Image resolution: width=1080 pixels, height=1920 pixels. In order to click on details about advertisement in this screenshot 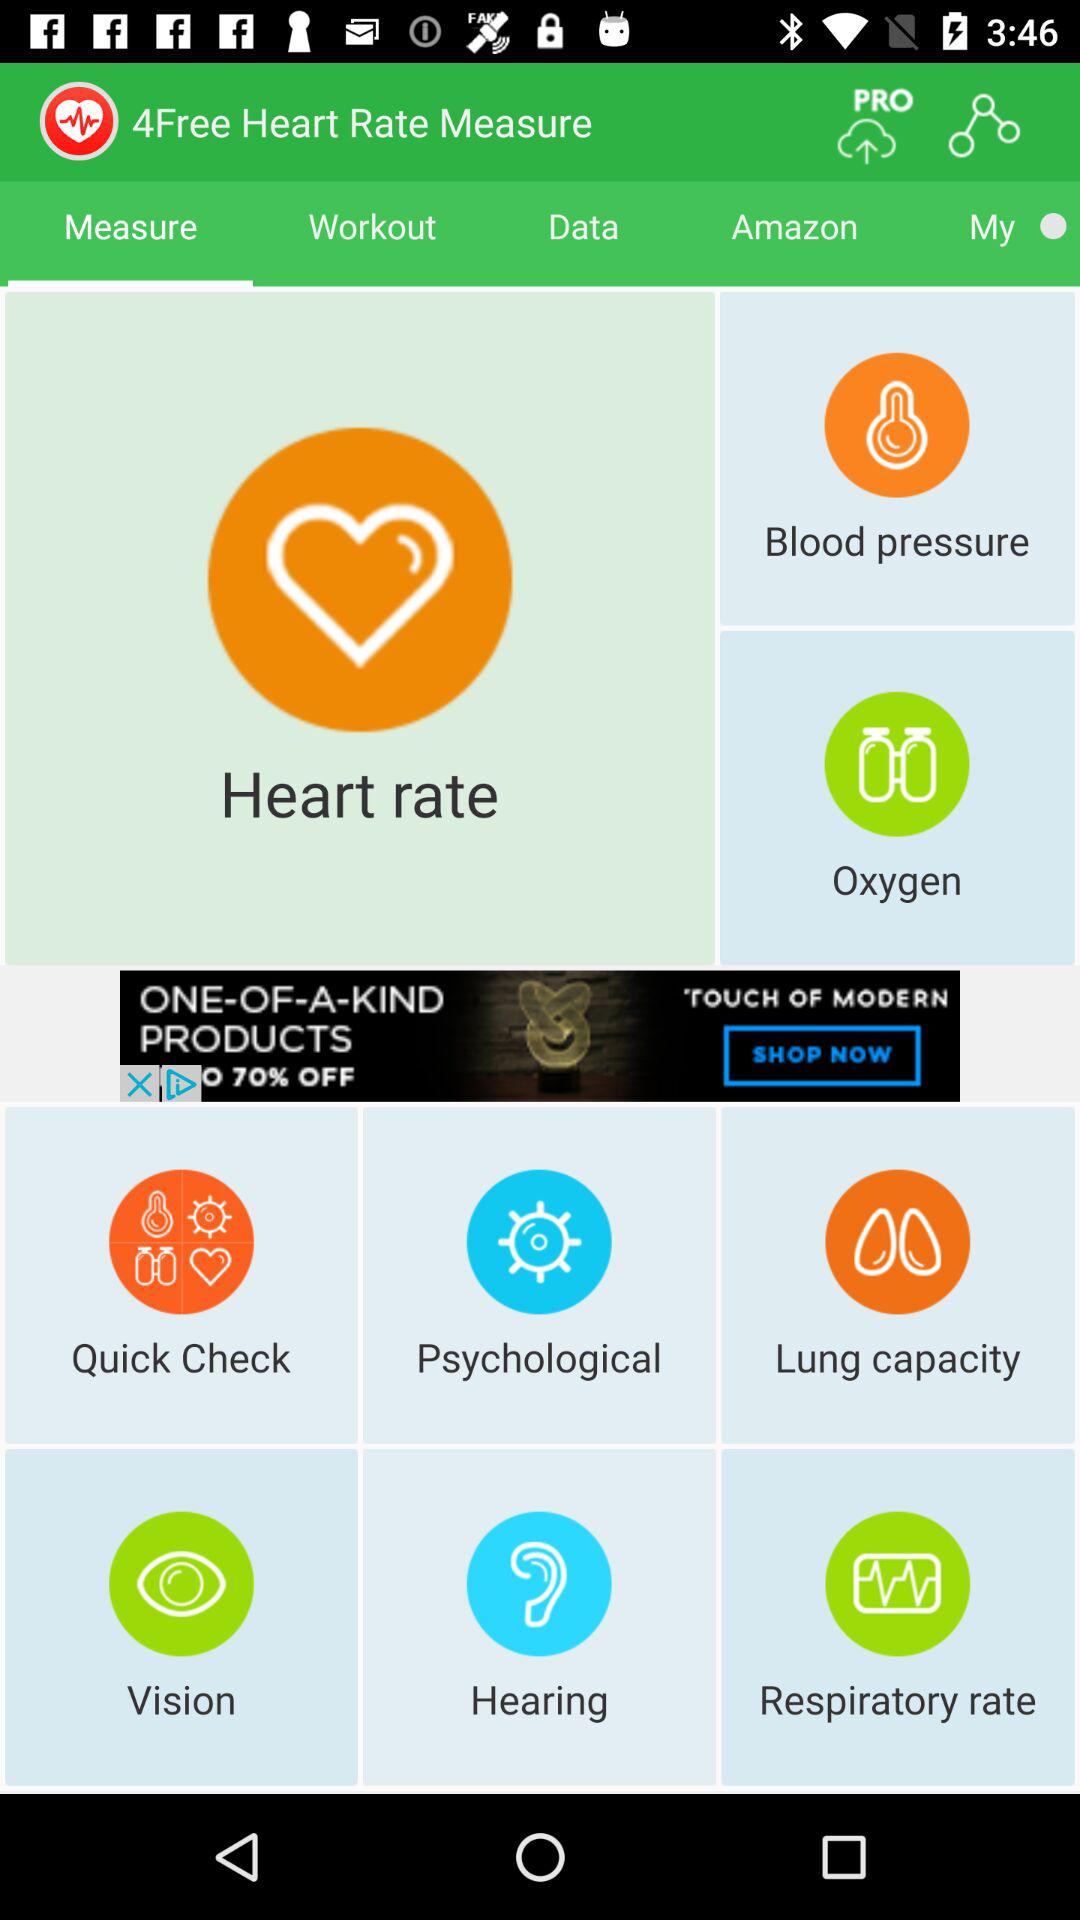, I will do `click(540, 1036)`.